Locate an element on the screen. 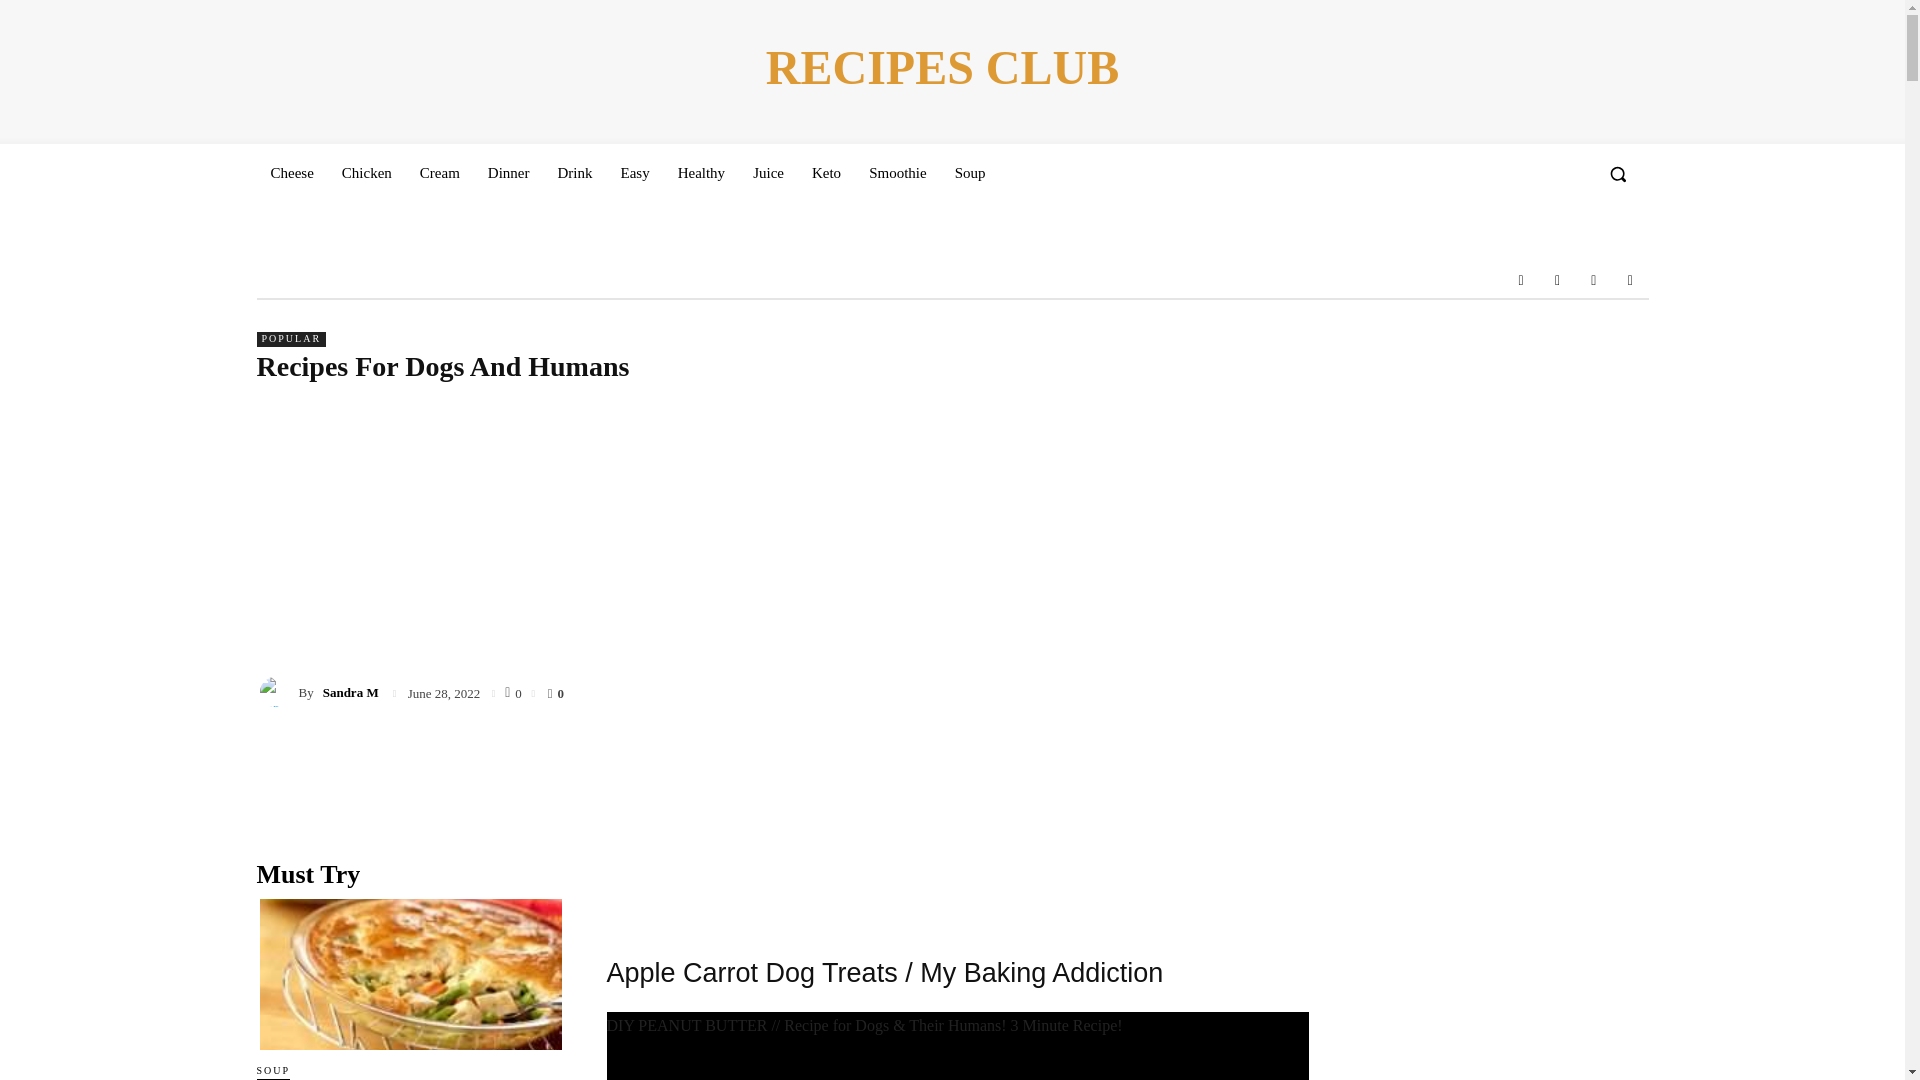  Youtube is located at coordinates (1630, 280).